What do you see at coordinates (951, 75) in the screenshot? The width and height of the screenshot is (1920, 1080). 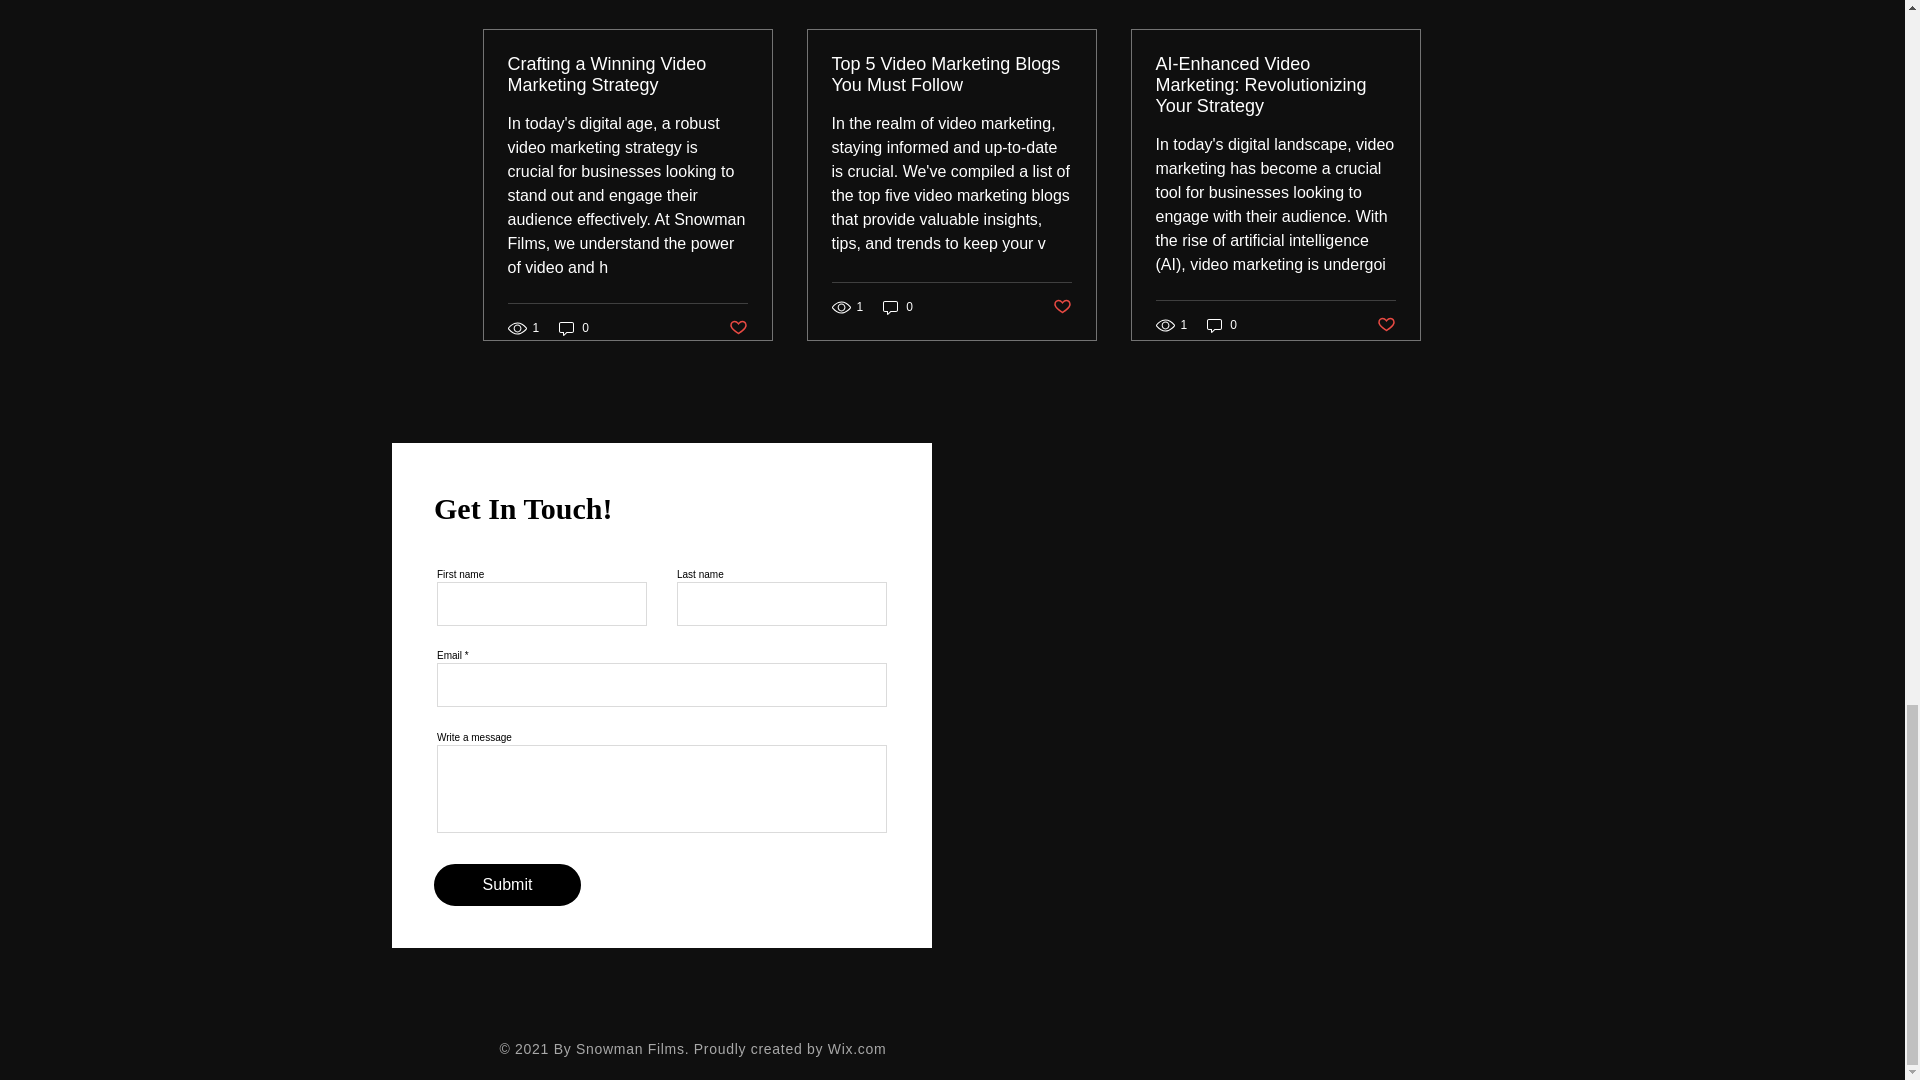 I see `Top 5 Video Marketing Blogs You Must Follow` at bounding box center [951, 75].